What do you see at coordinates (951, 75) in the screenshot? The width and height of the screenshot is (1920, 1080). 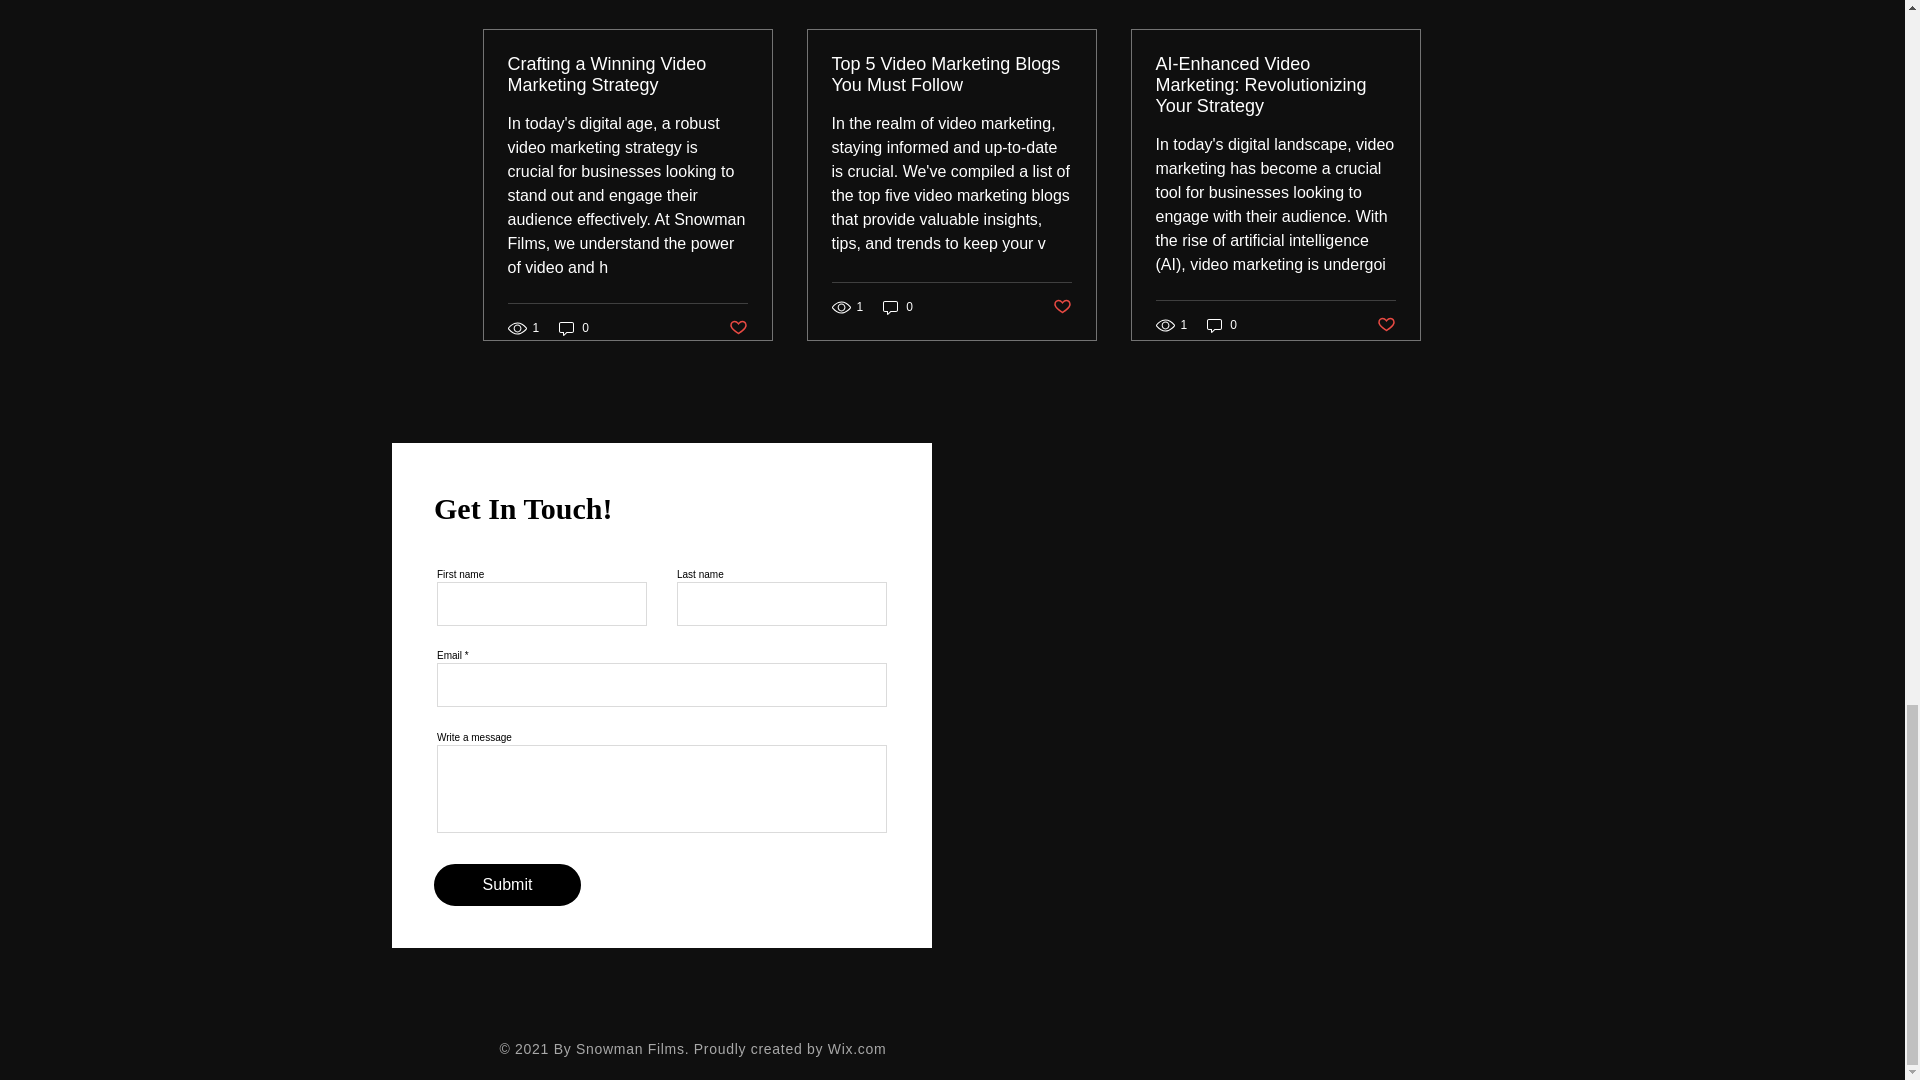 I see `Top 5 Video Marketing Blogs You Must Follow` at bounding box center [951, 75].